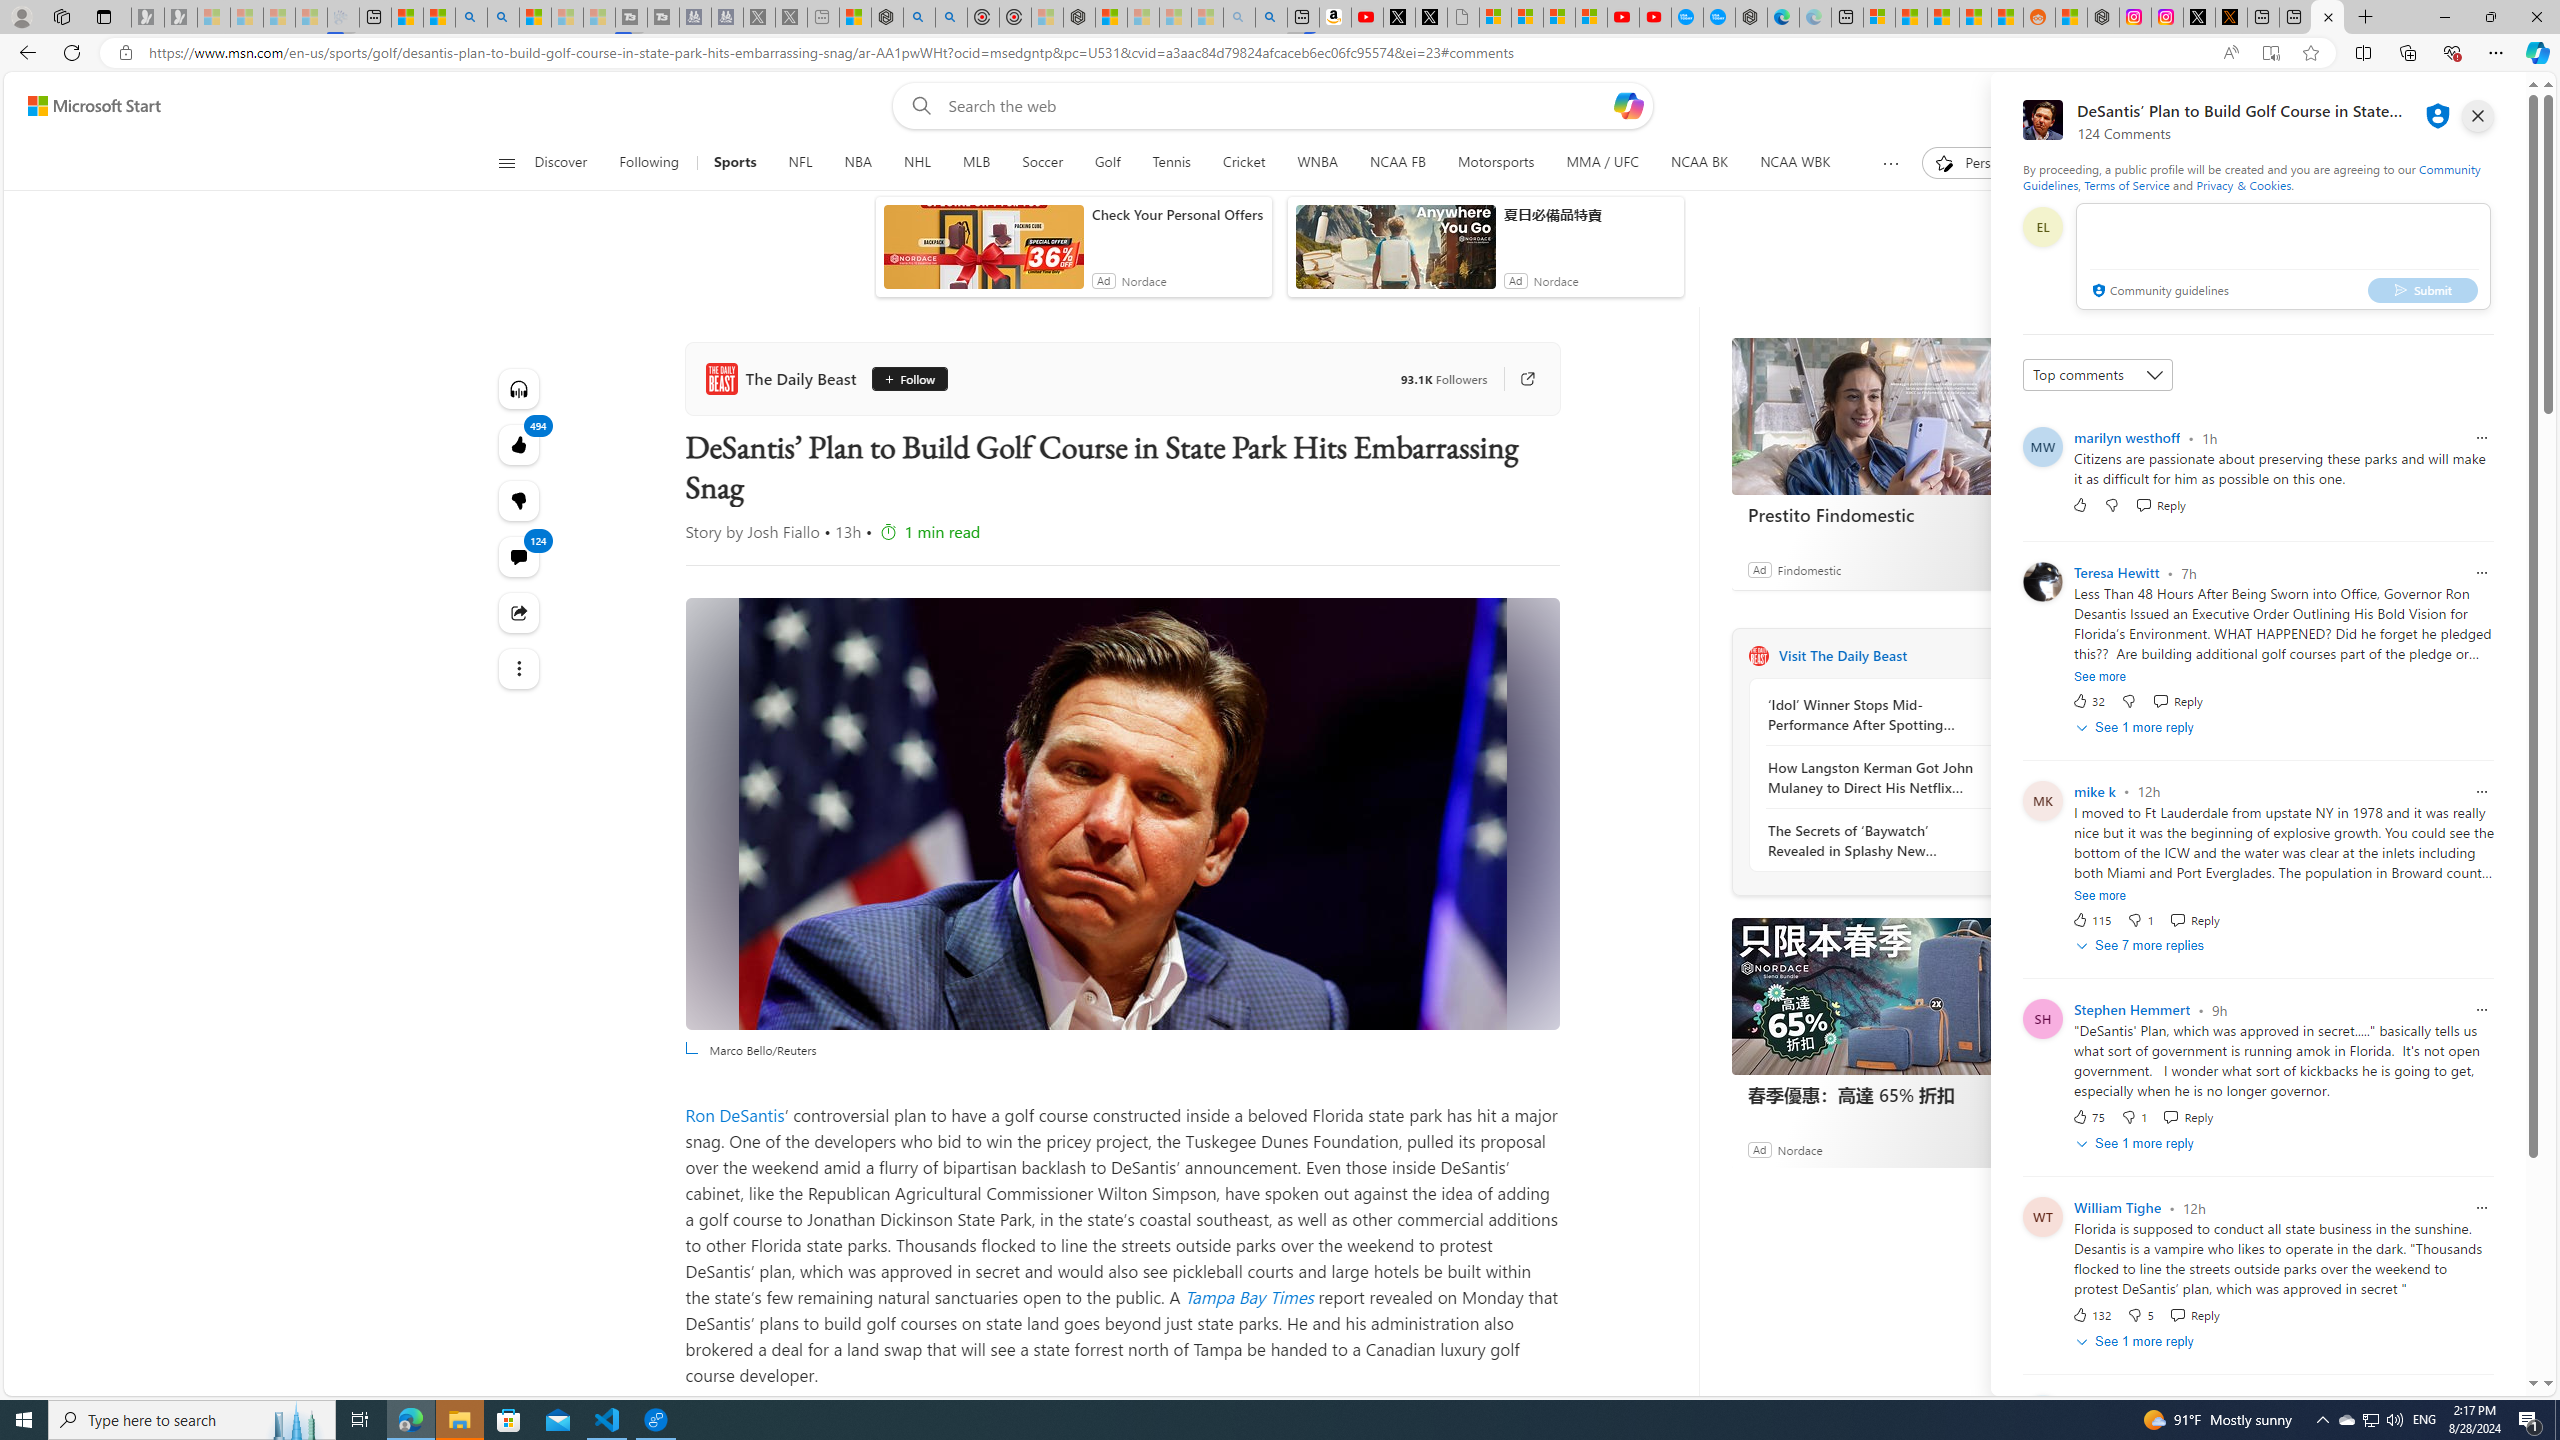  What do you see at coordinates (1318, 163) in the screenshot?
I see `WNBA` at bounding box center [1318, 163].